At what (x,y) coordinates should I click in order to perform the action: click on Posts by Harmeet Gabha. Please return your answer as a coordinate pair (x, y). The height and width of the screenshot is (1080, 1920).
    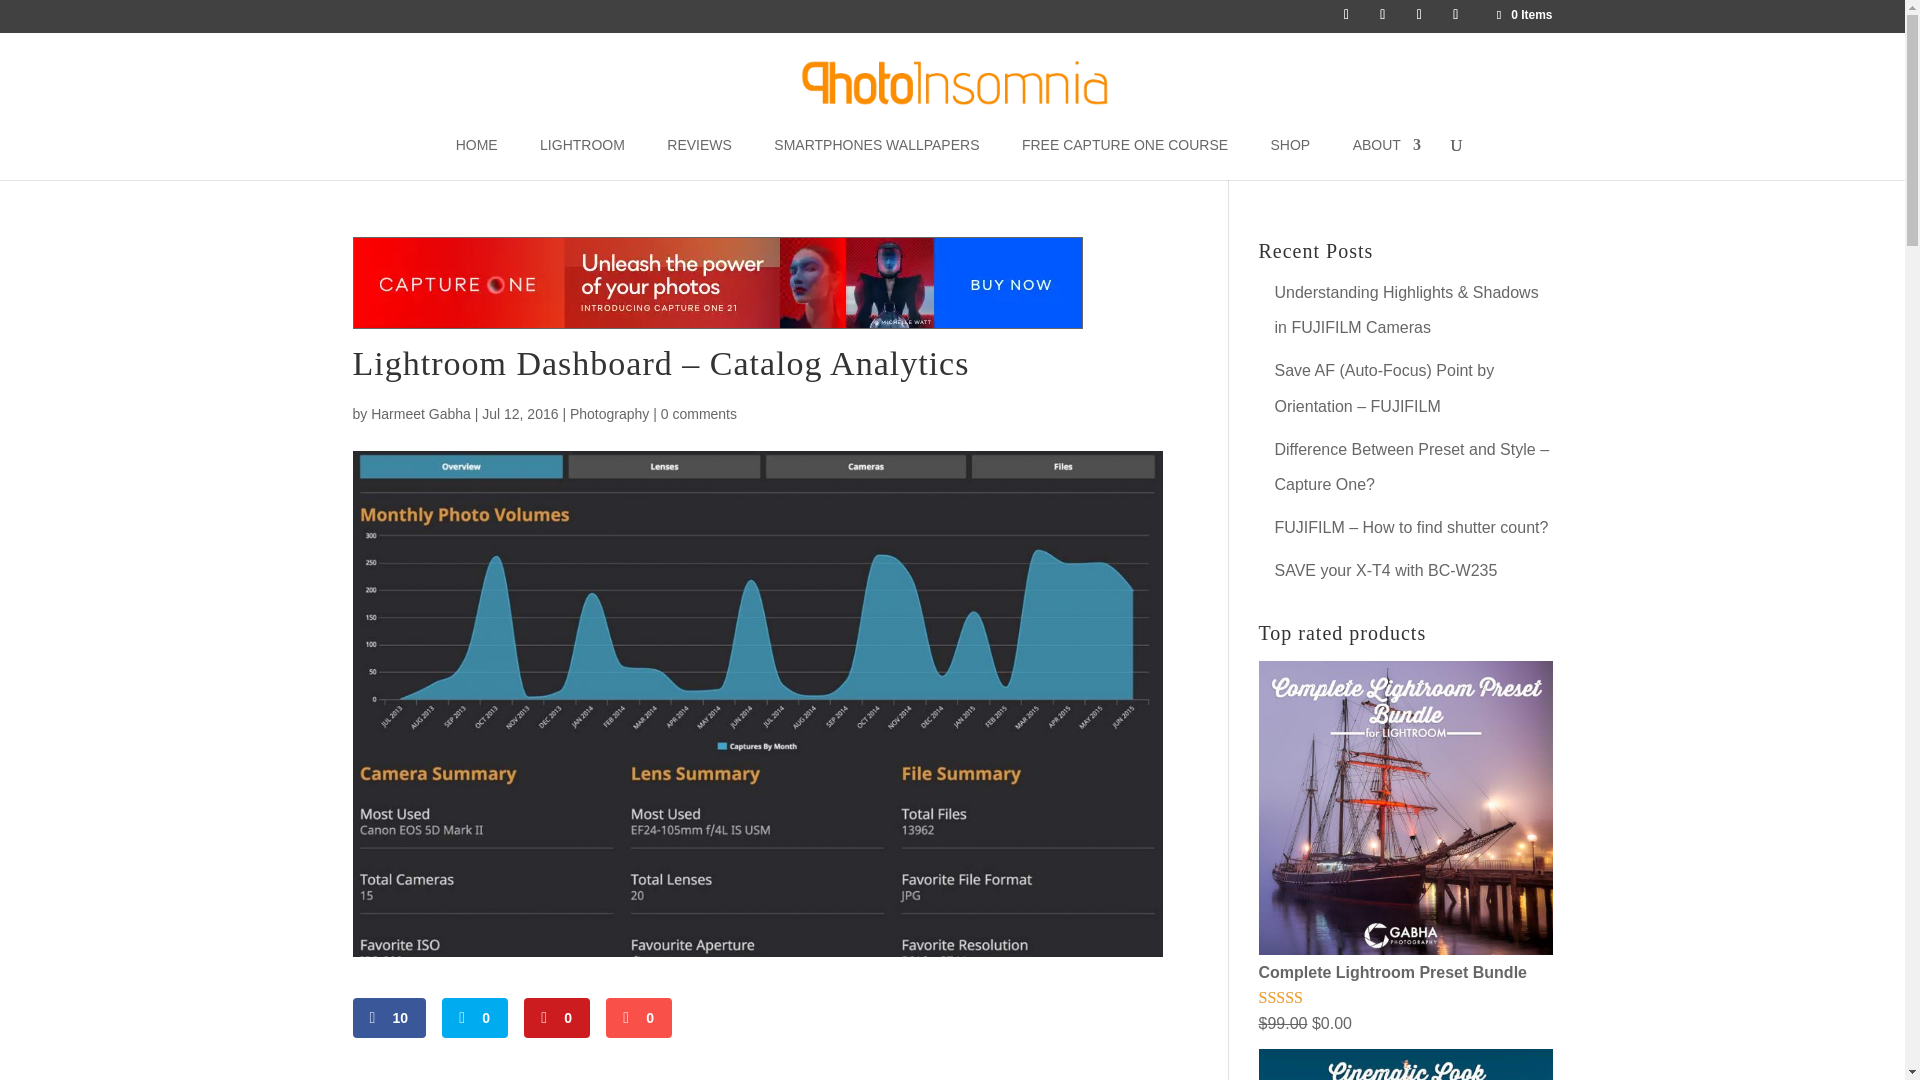
    Looking at the image, I should click on (420, 414).